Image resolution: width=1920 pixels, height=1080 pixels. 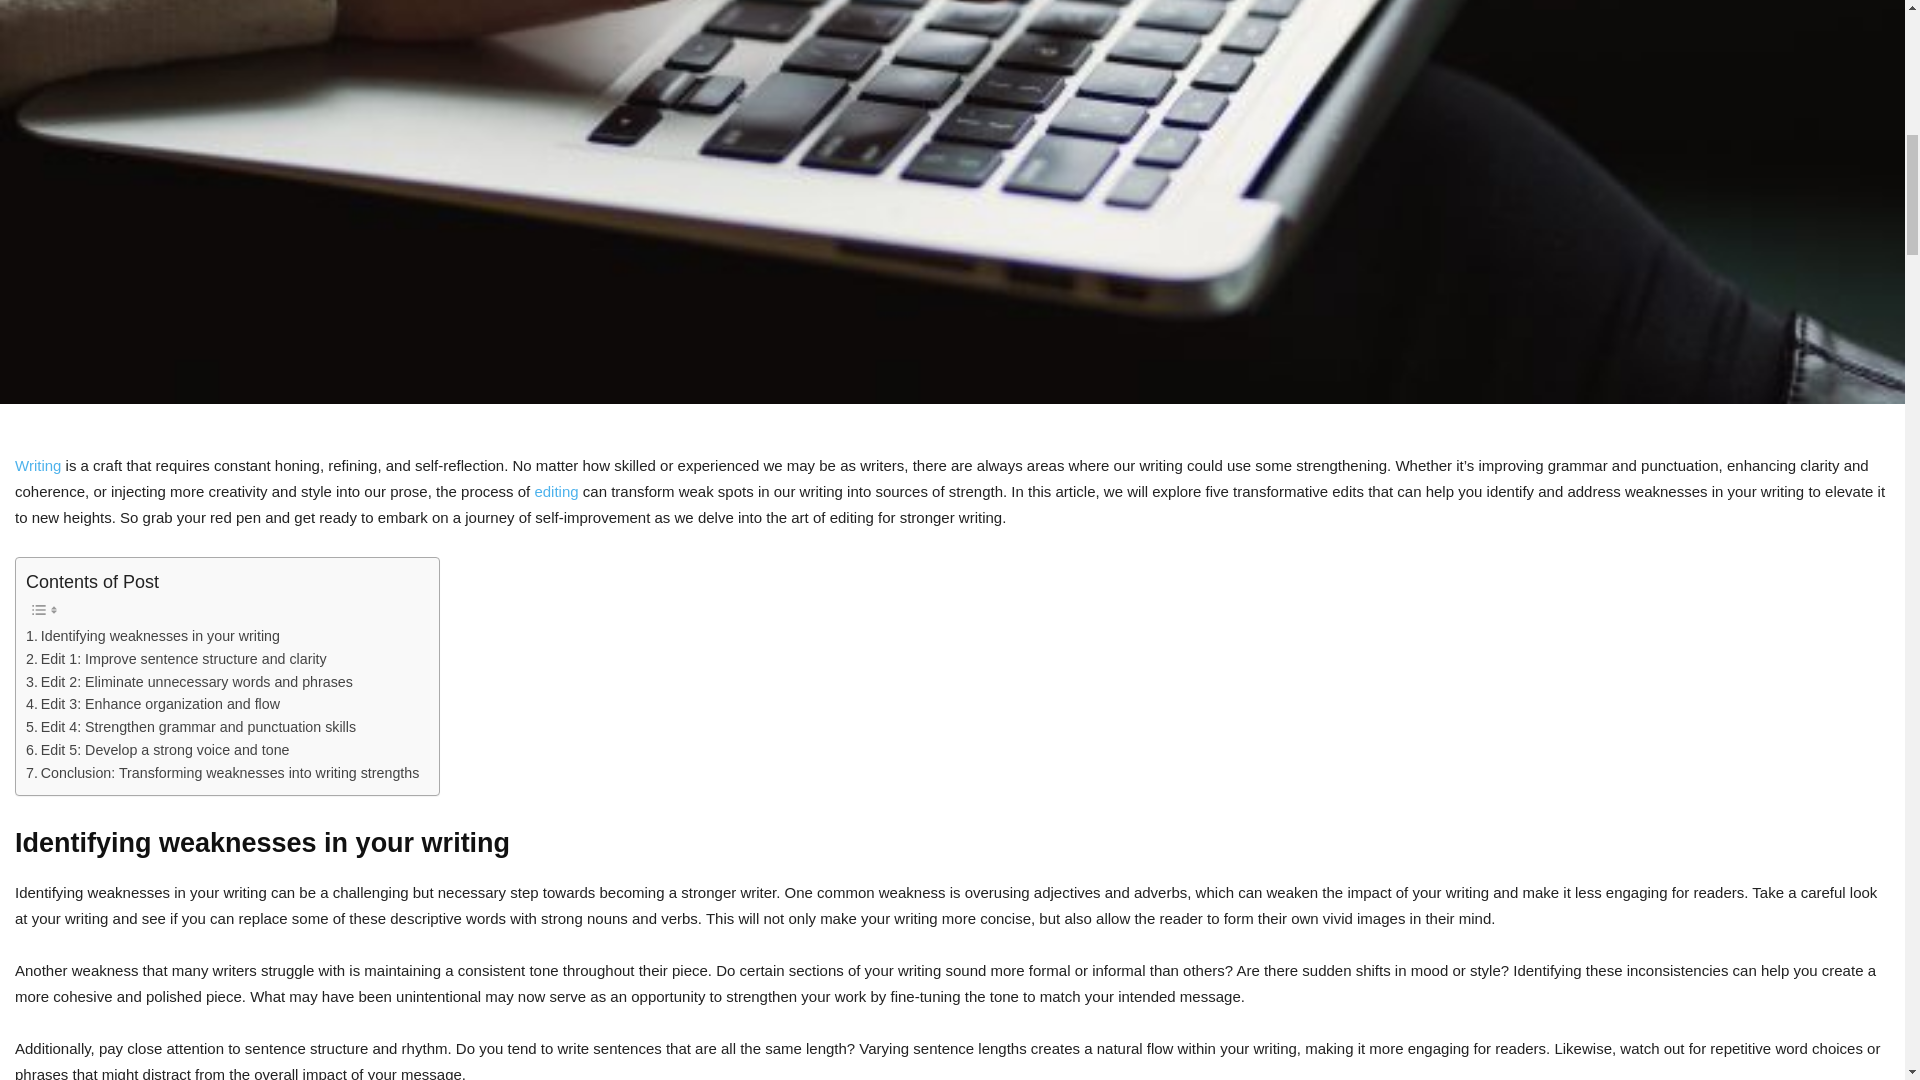 What do you see at coordinates (555, 491) in the screenshot?
I see `editing` at bounding box center [555, 491].